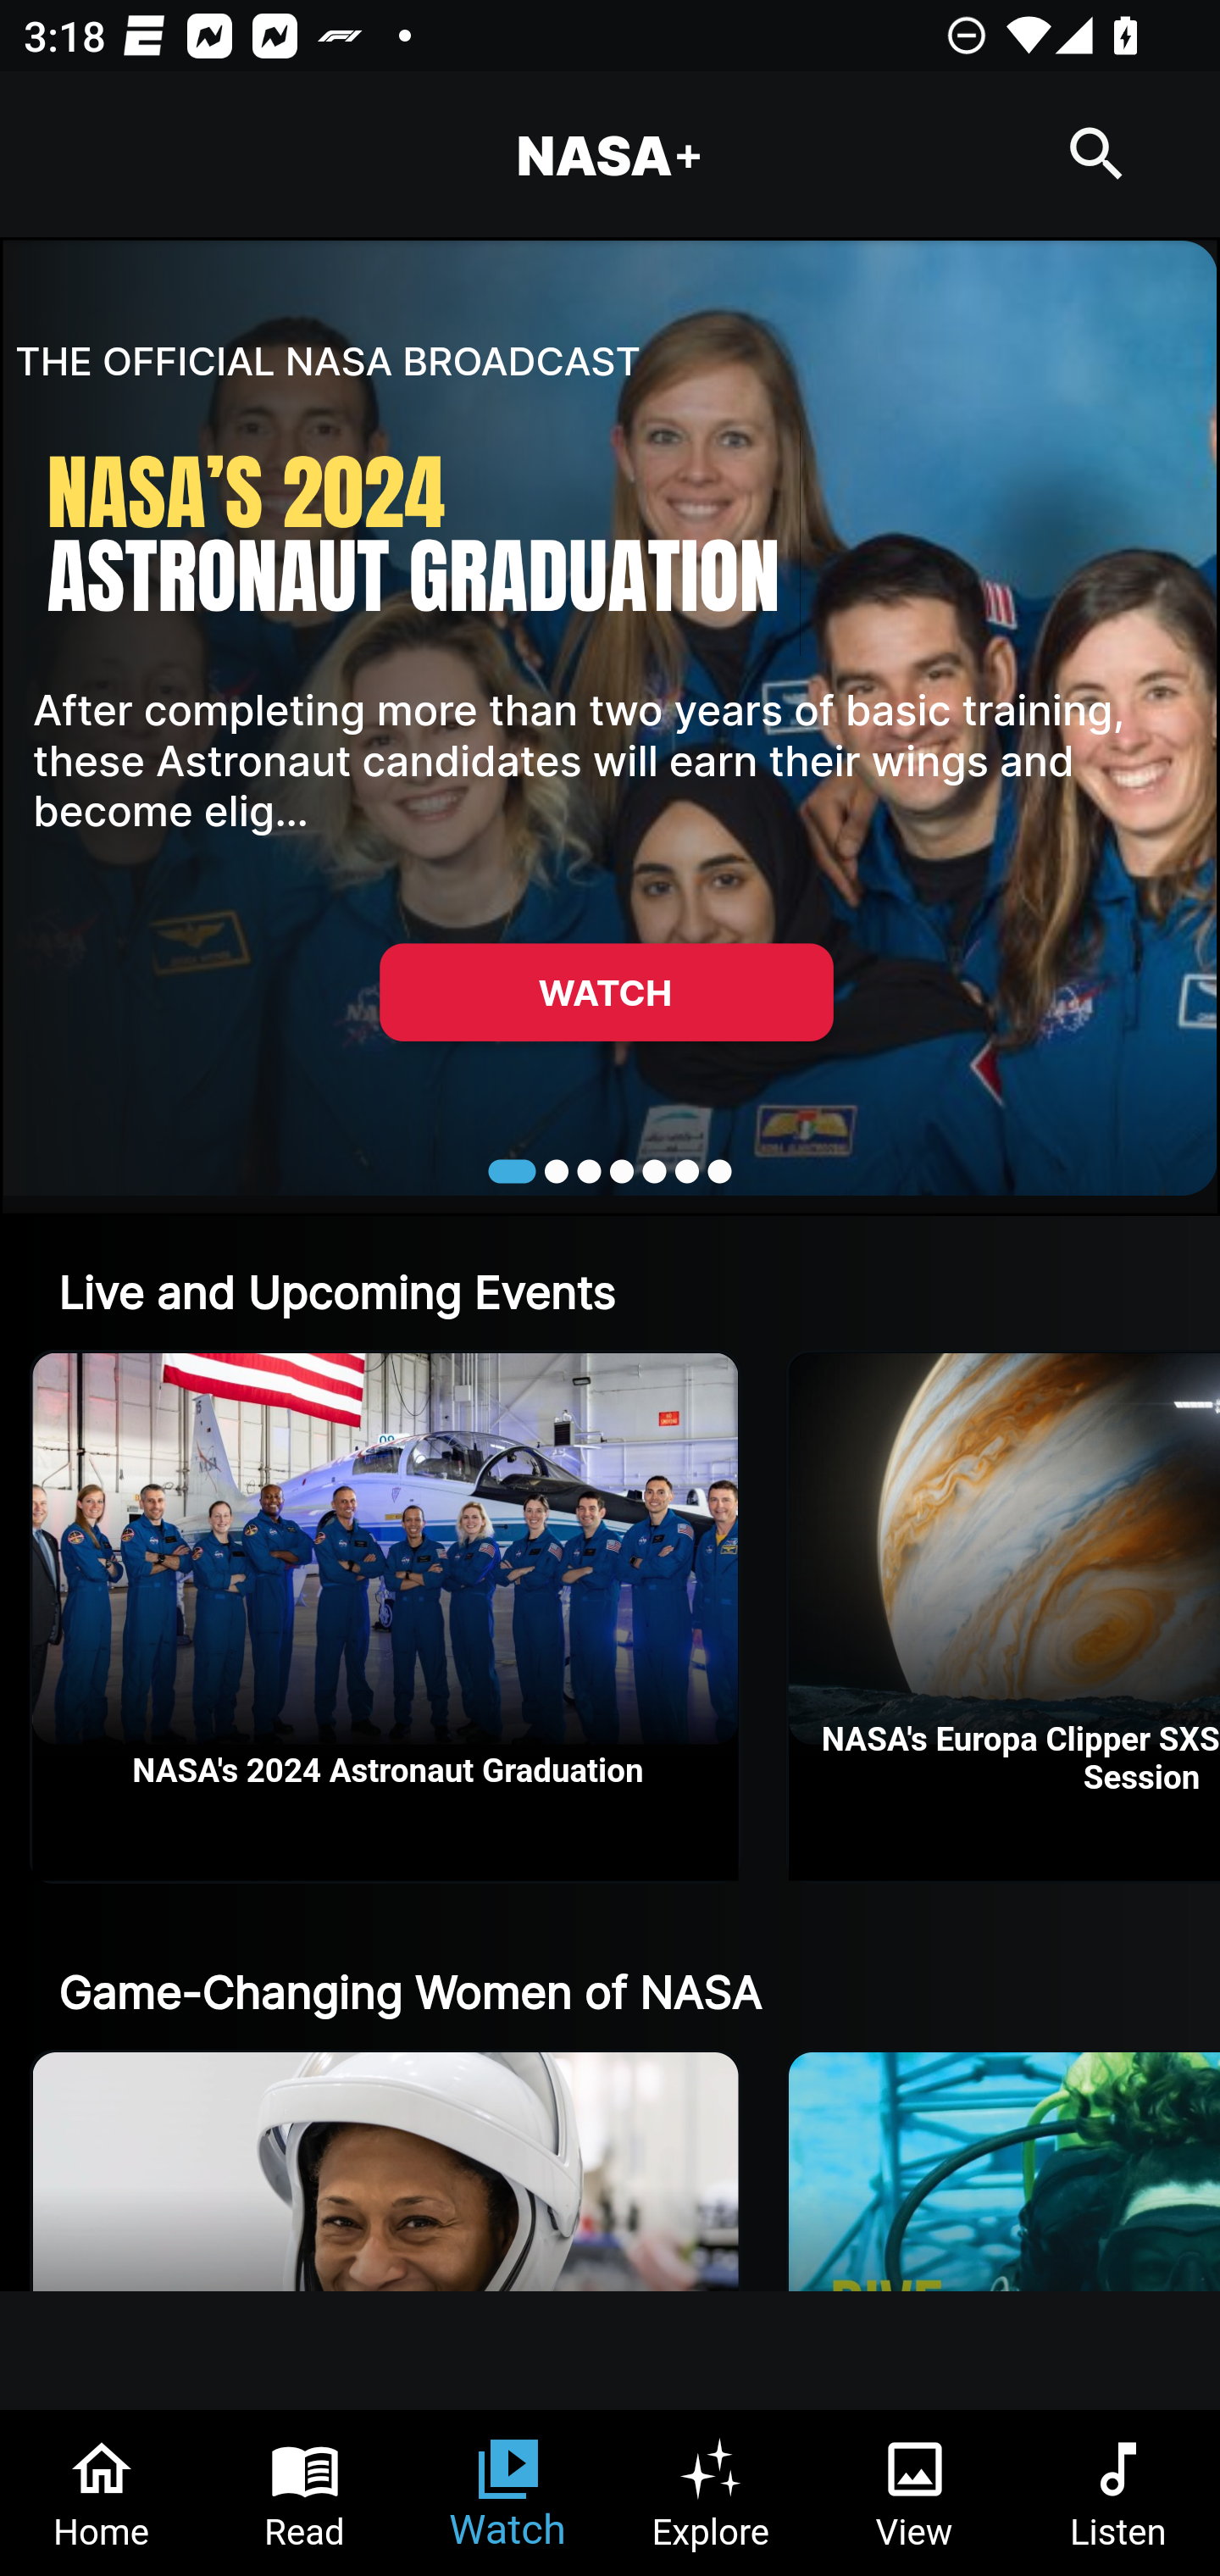 The width and height of the screenshot is (1220, 2576). Describe the element at coordinates (508, 2493) in the screenshot. I see `Watch
Tab 3 of 6` at that location.